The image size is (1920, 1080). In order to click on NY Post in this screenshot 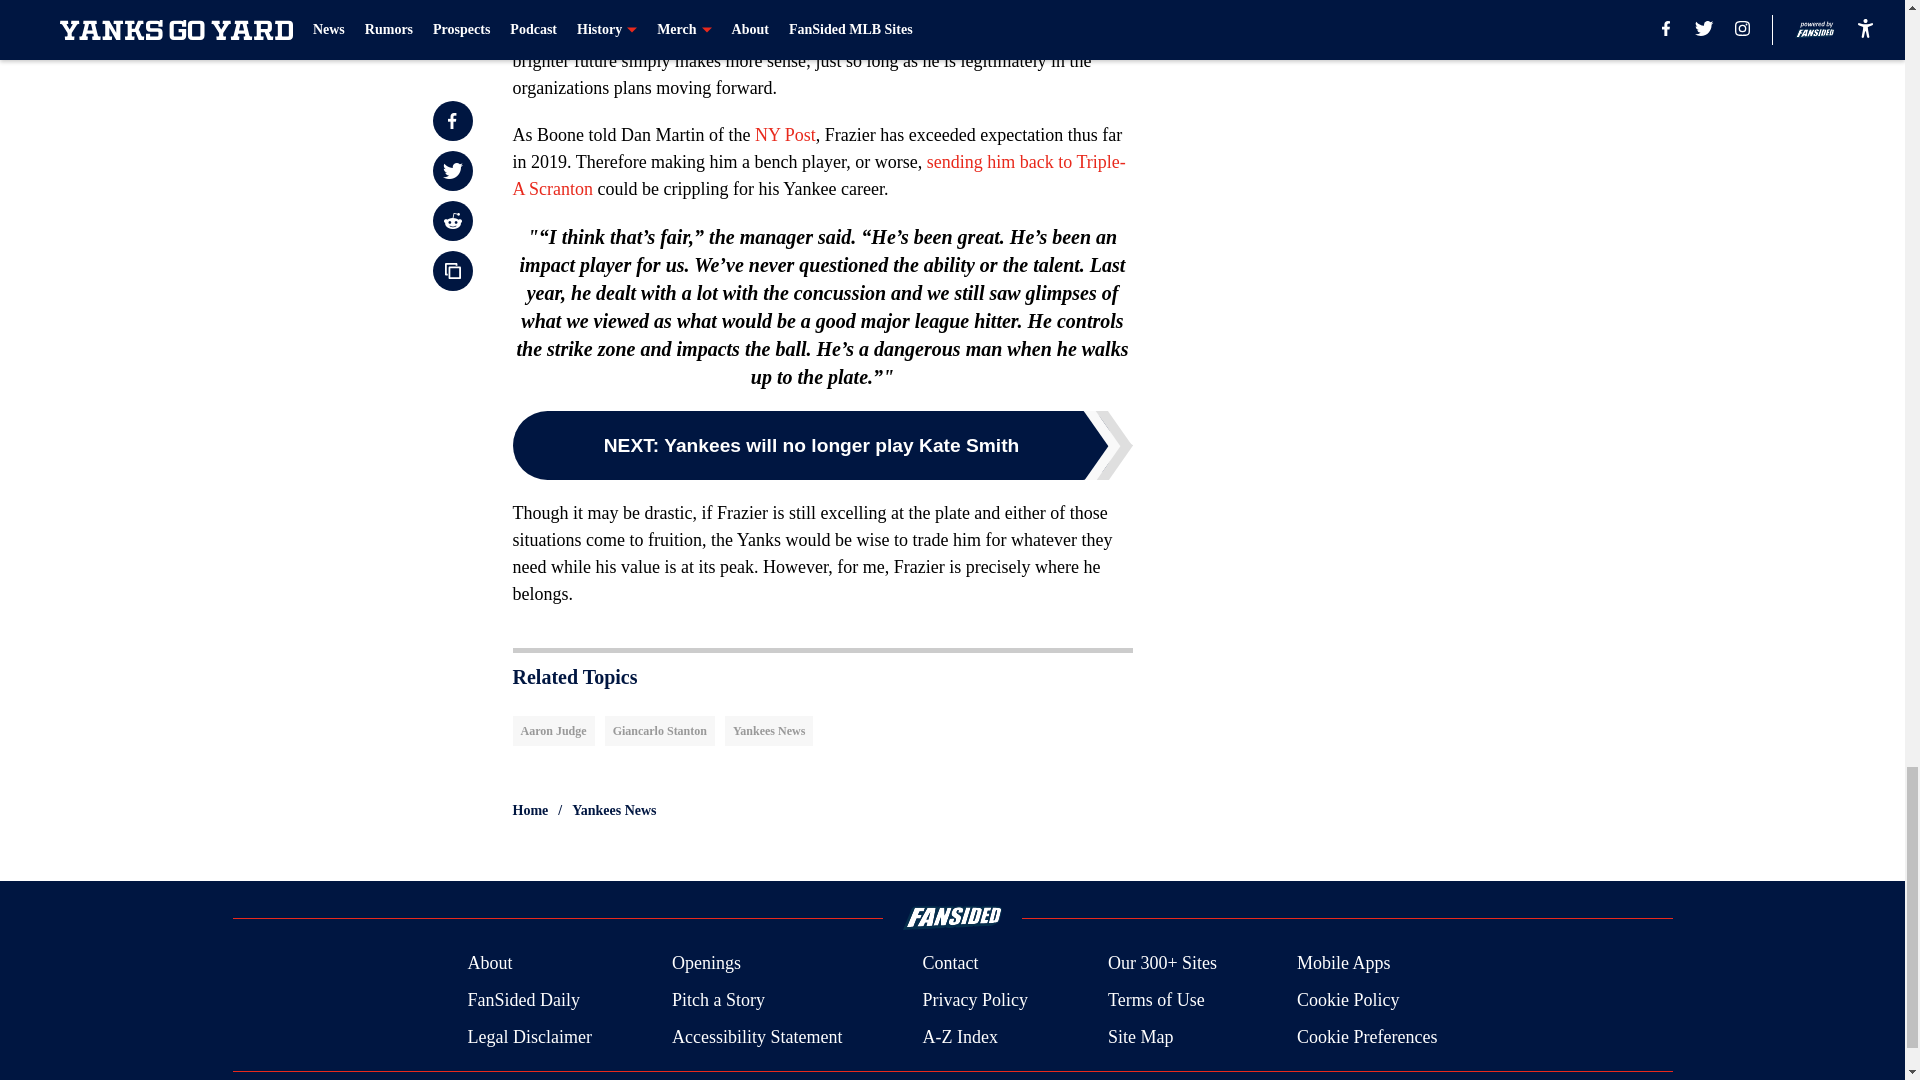, I will do `click(785, 134)`.